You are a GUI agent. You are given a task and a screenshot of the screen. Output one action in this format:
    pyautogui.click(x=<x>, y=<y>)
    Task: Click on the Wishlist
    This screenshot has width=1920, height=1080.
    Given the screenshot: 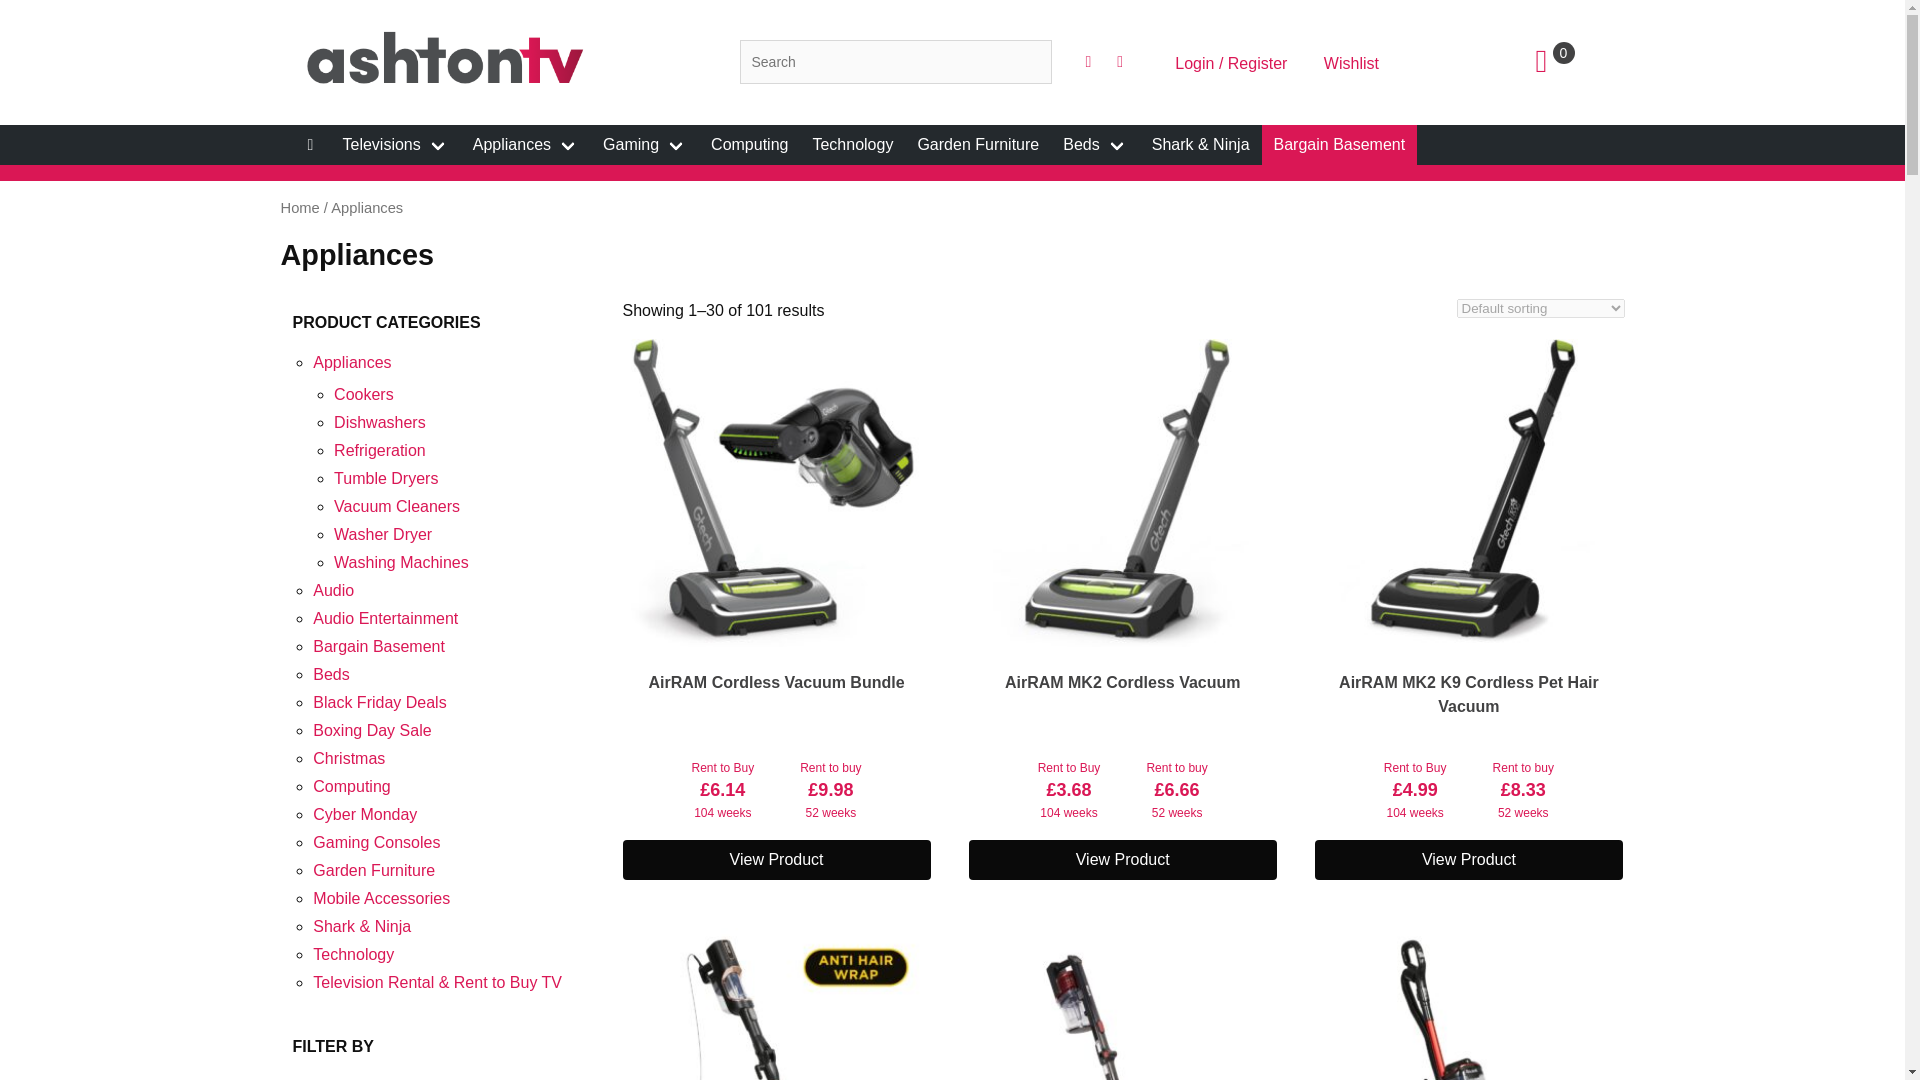 What is the action you would take?
    pyautogui.click(x=1351, y=63)
    